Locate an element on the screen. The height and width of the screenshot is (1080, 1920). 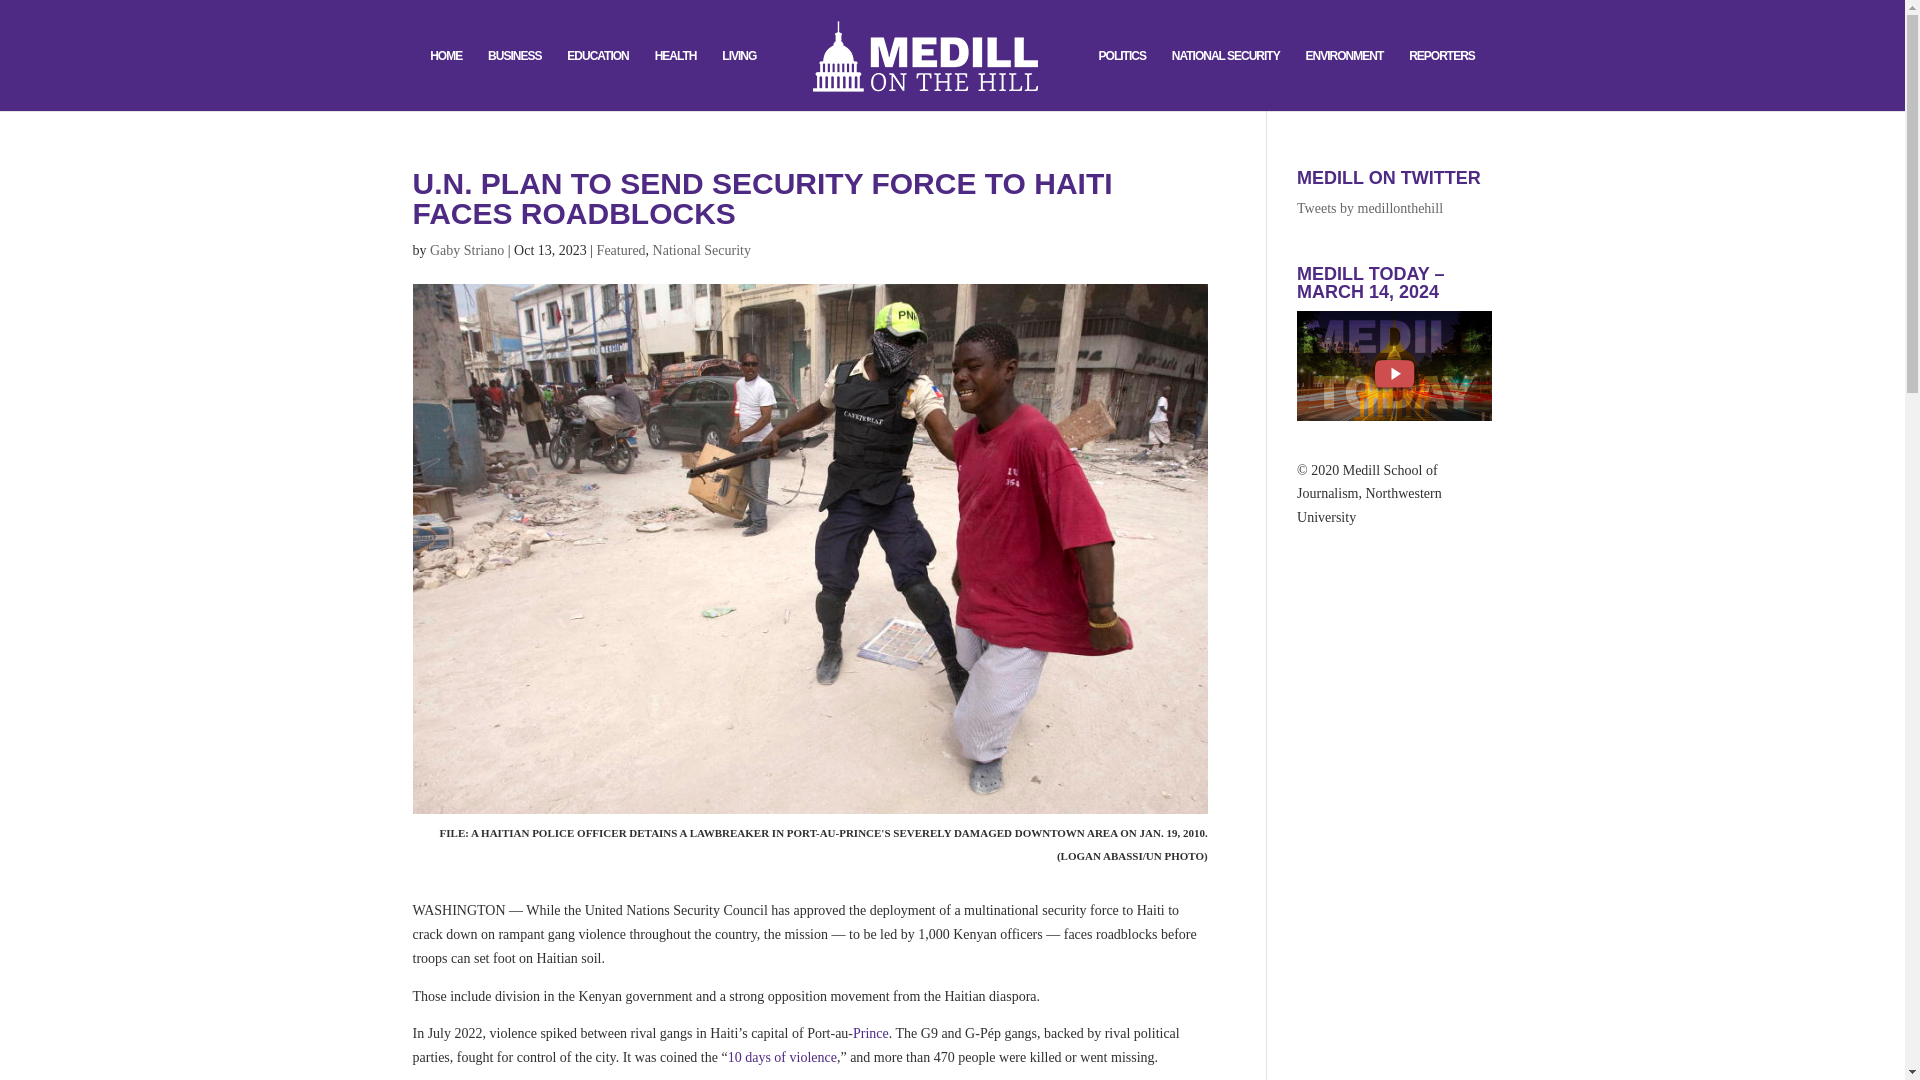
Tweets by medillonthehill is located at coordinates (1370, 208).